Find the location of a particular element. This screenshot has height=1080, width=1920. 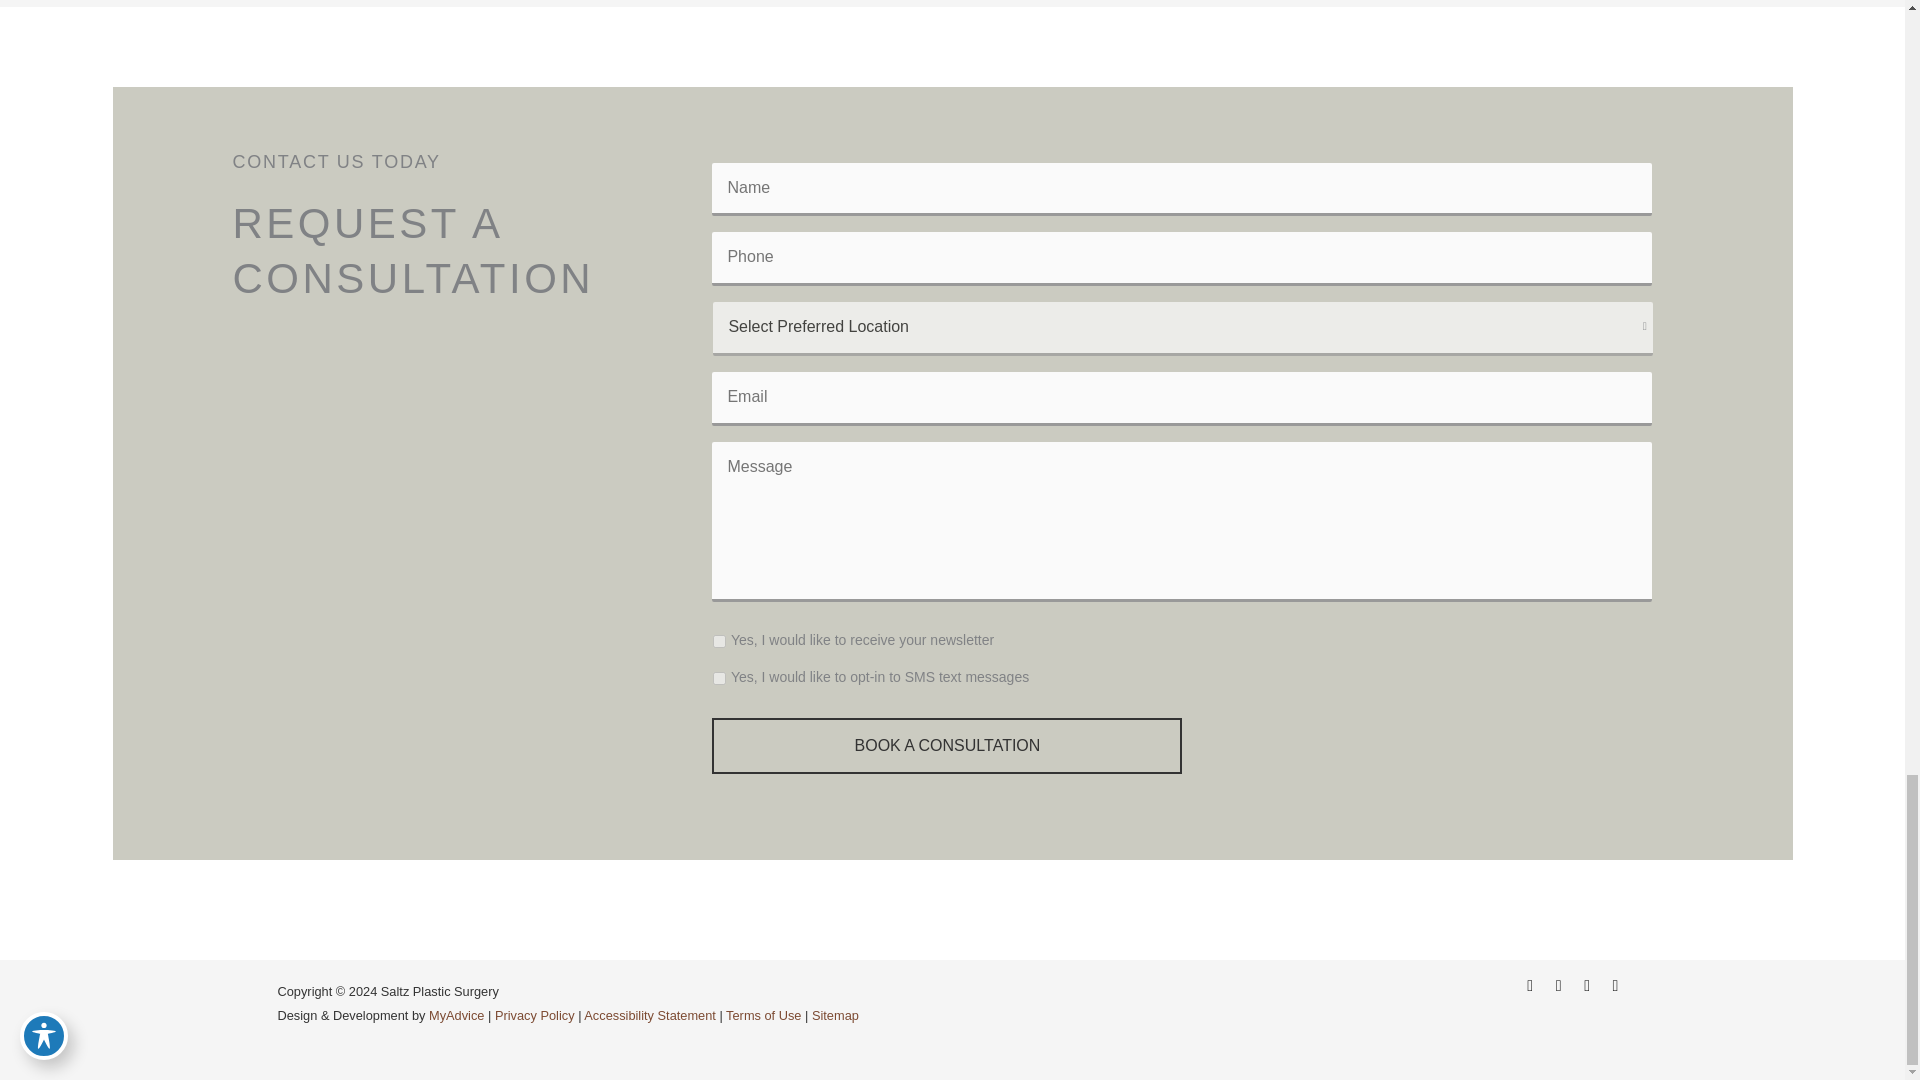

BOOK A CONSULTATION is located at coordinates (947, 746).